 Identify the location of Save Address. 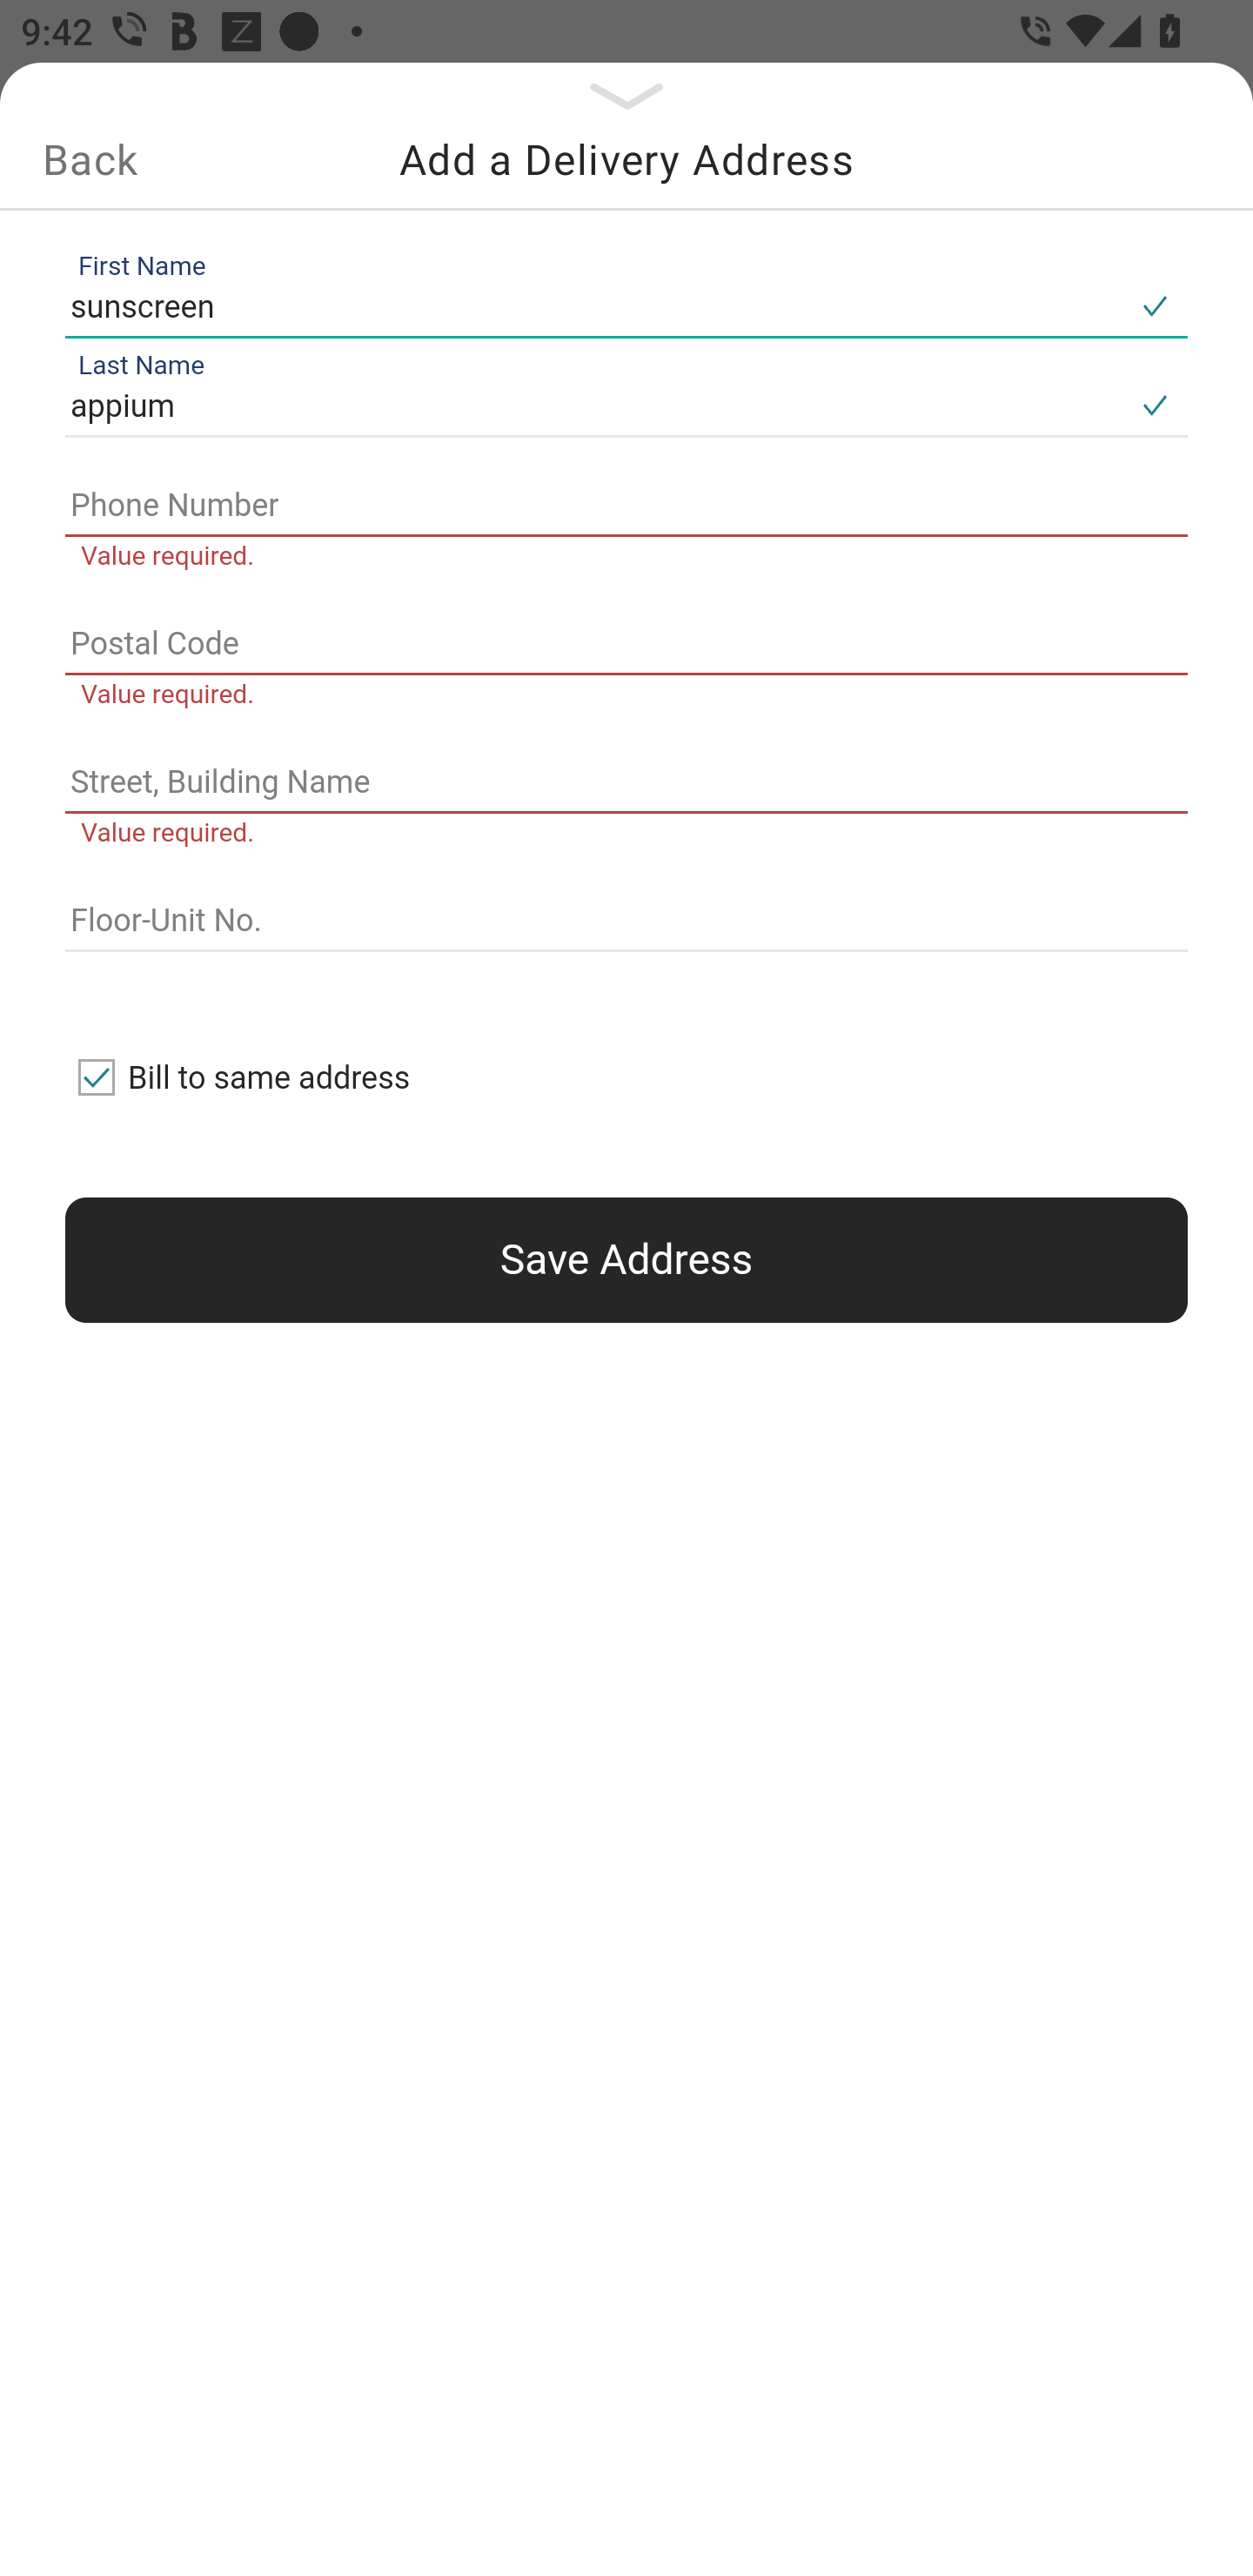
(626, 1260).